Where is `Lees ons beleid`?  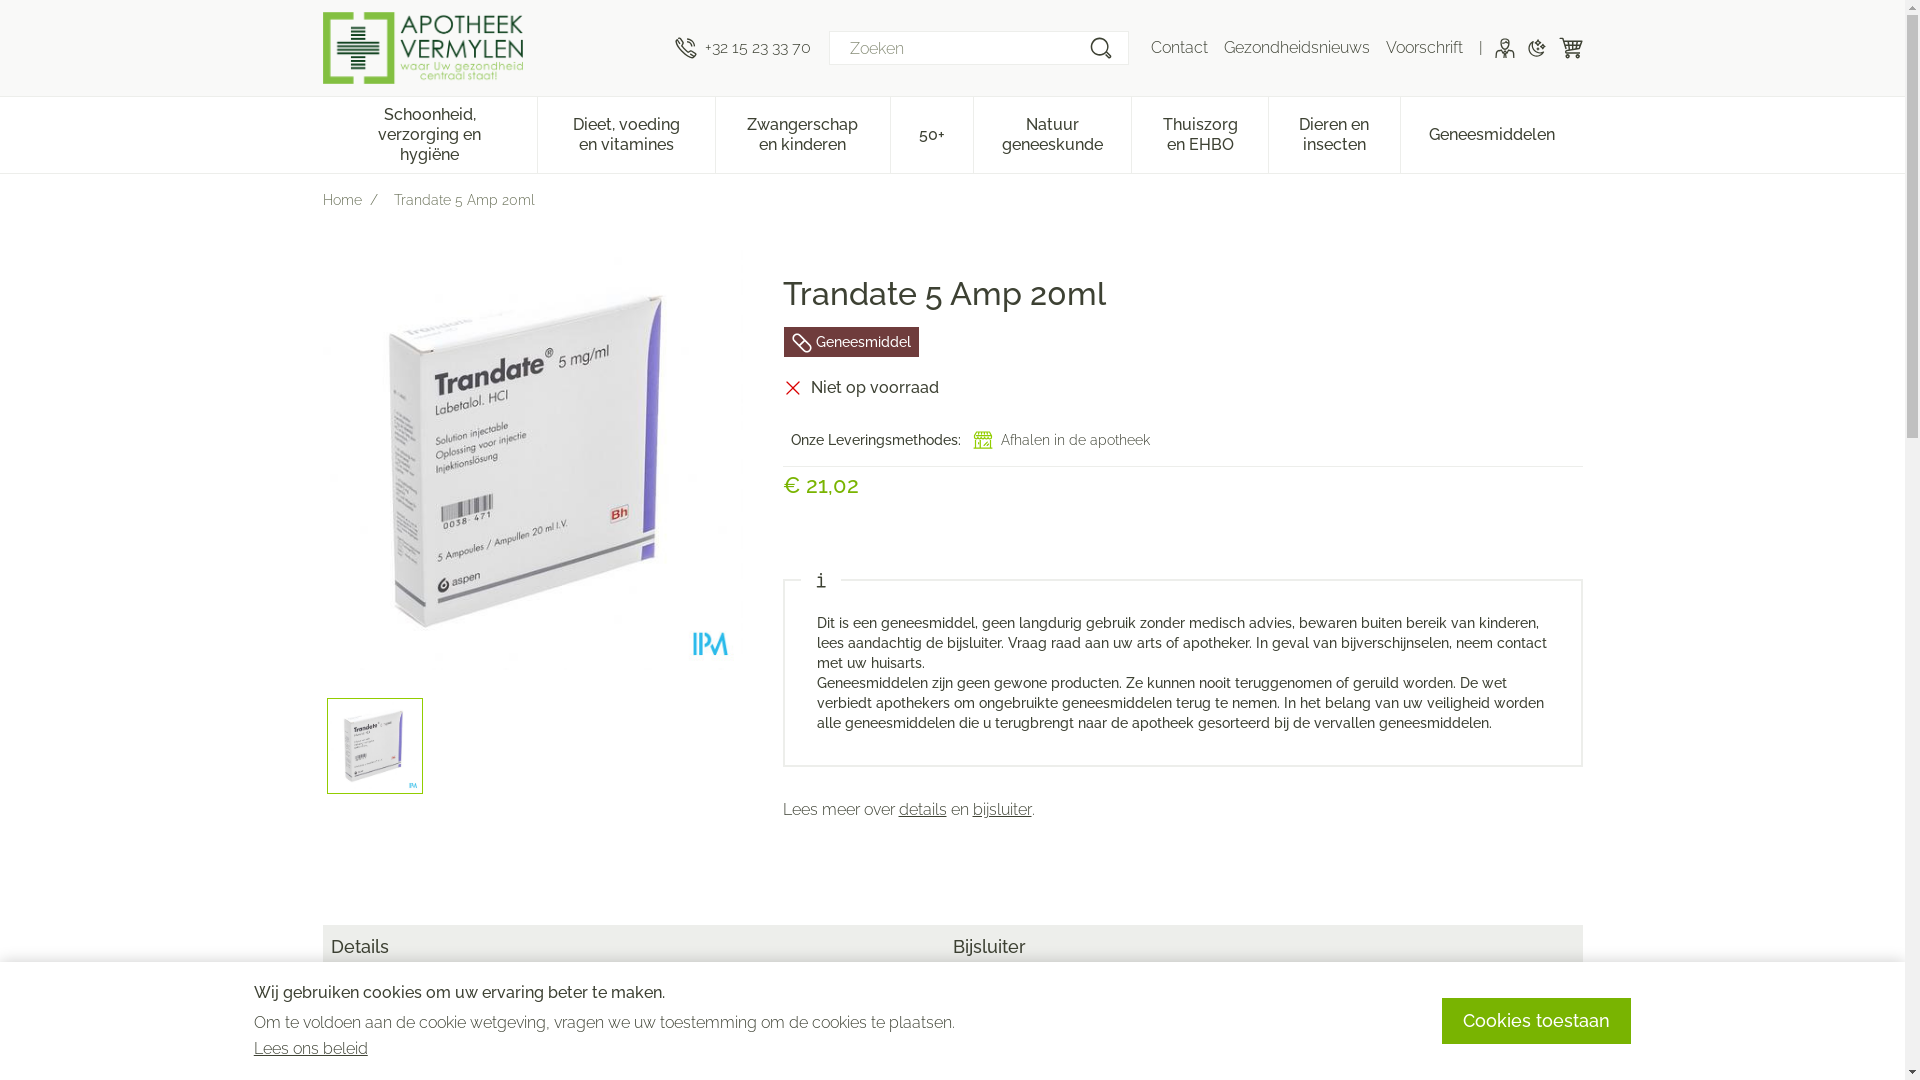
Lees ons beleid is located at coordinates (311, 1048).